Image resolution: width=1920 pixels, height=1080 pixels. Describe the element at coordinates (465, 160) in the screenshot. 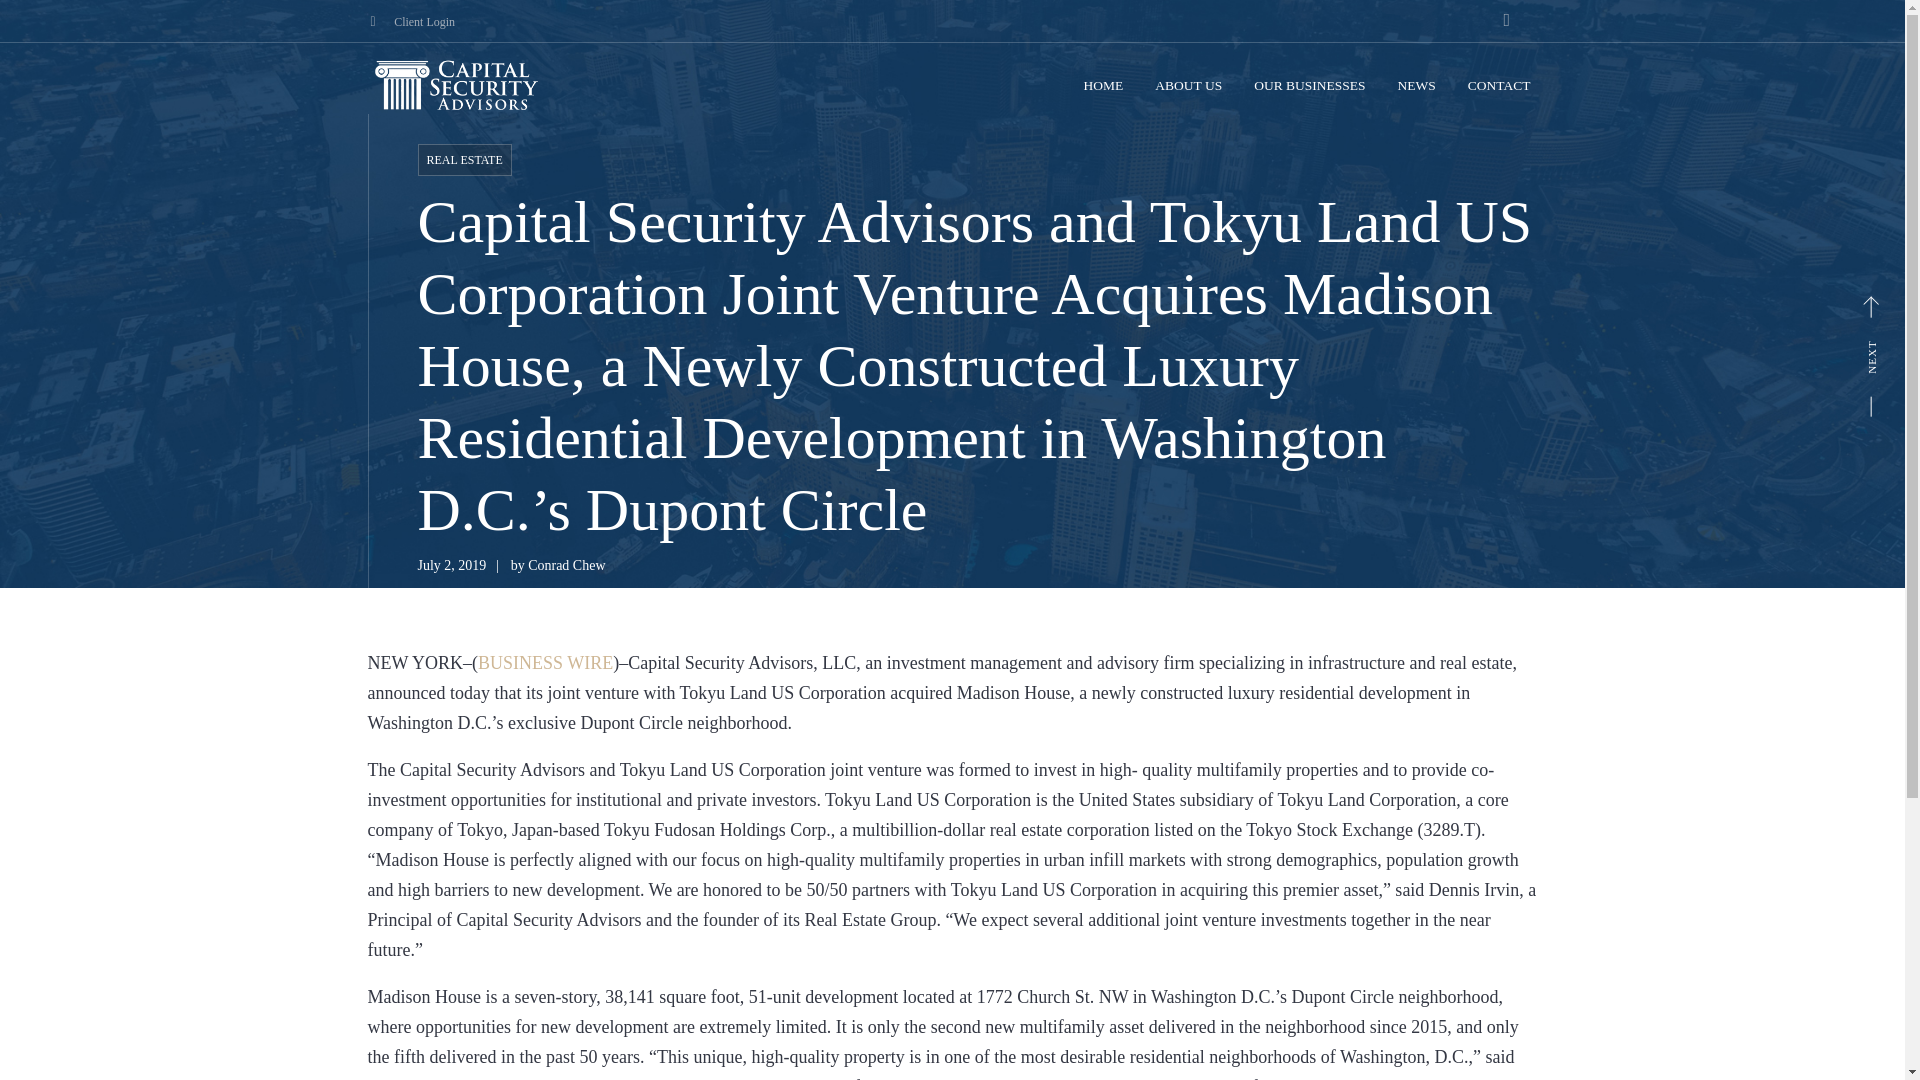

I see `REAL ESTATE` at that location.